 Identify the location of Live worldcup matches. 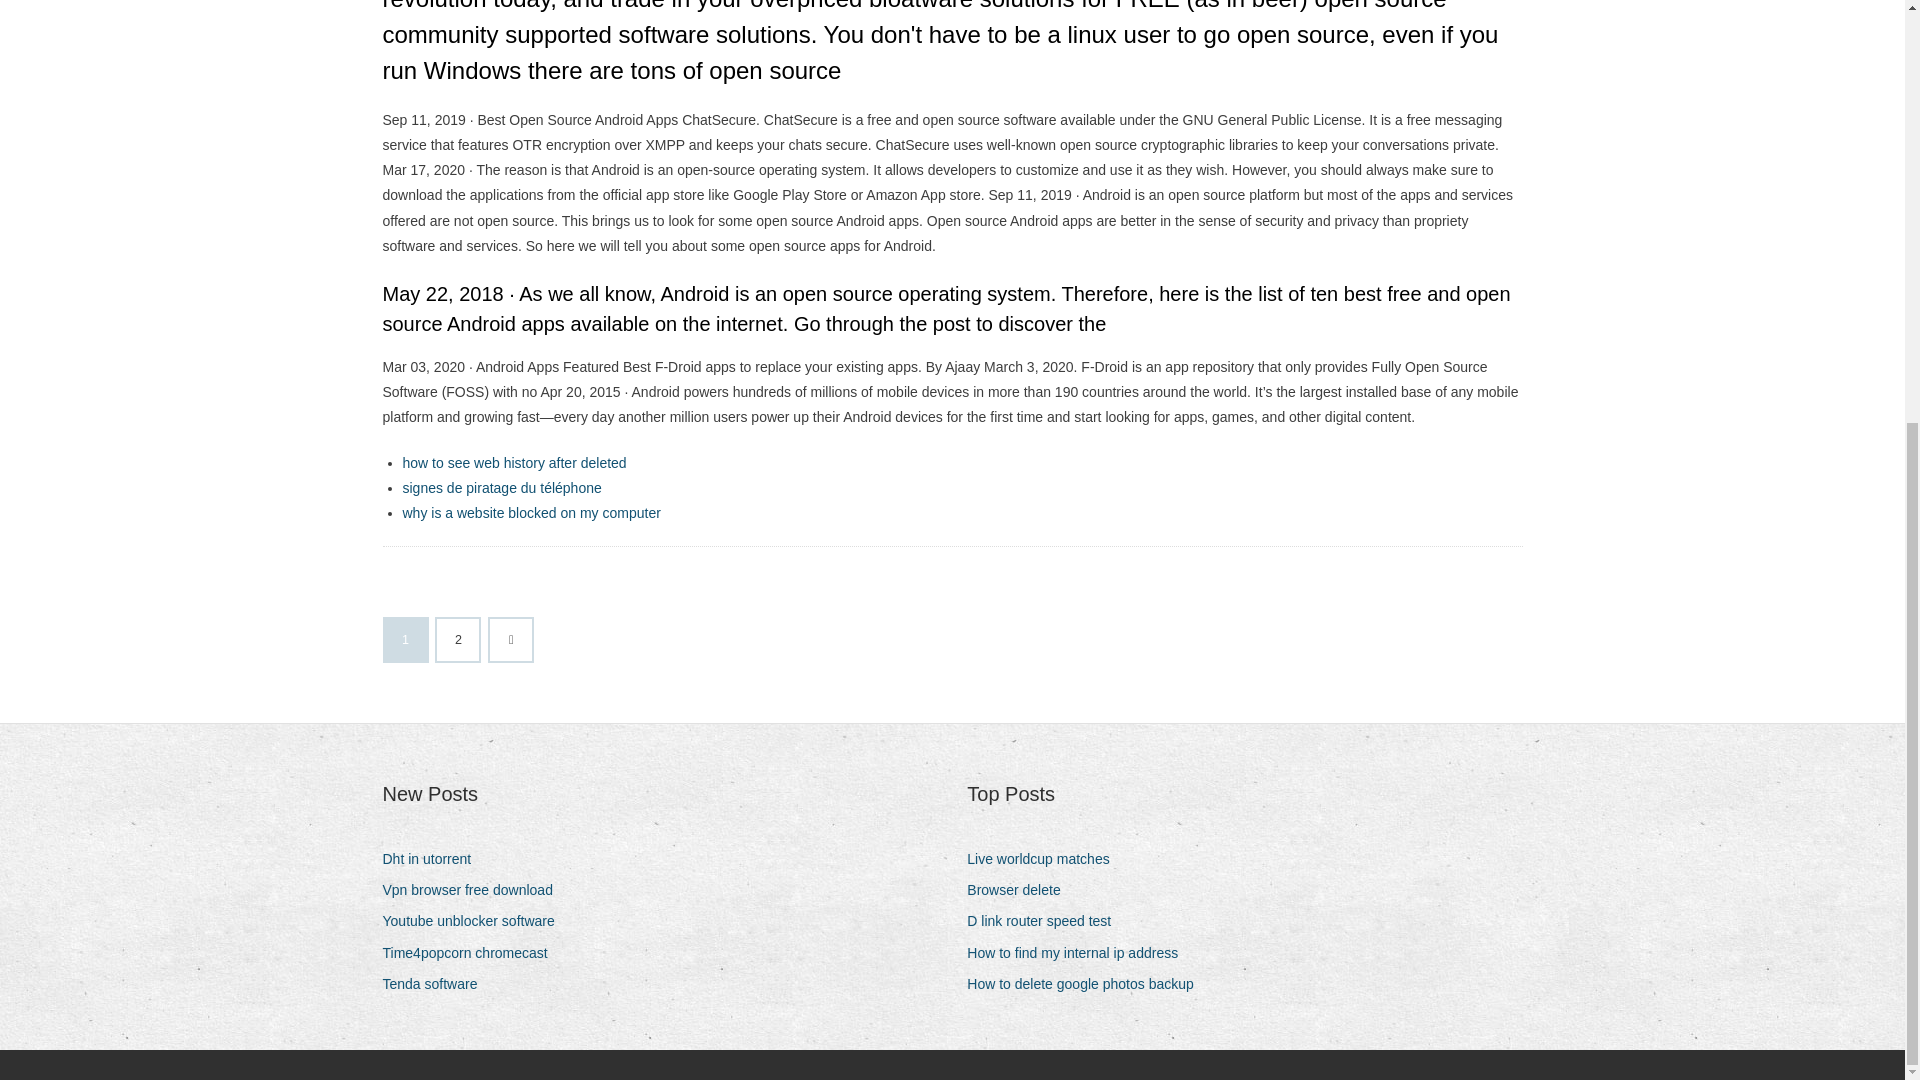
(1045, 858).